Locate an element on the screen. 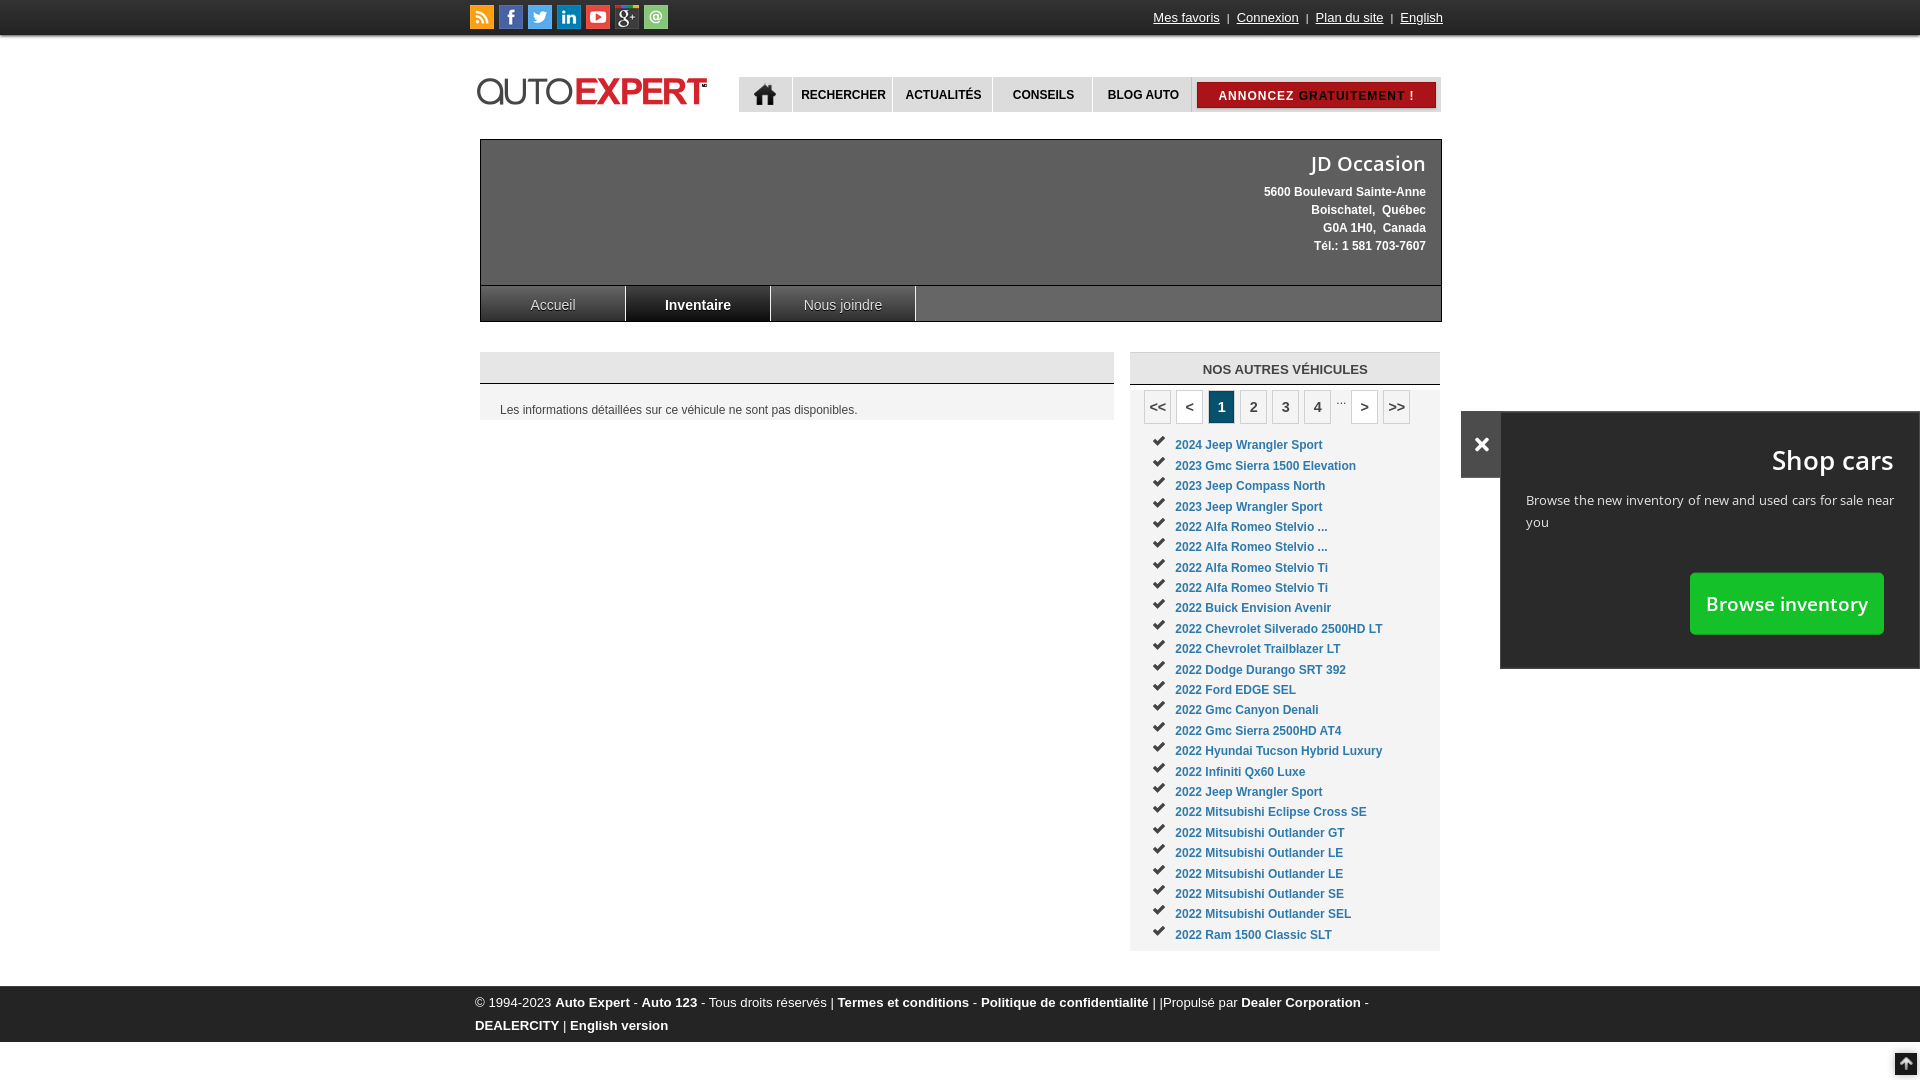  Dealer Corporation is located at coordinates (1300, 1002).